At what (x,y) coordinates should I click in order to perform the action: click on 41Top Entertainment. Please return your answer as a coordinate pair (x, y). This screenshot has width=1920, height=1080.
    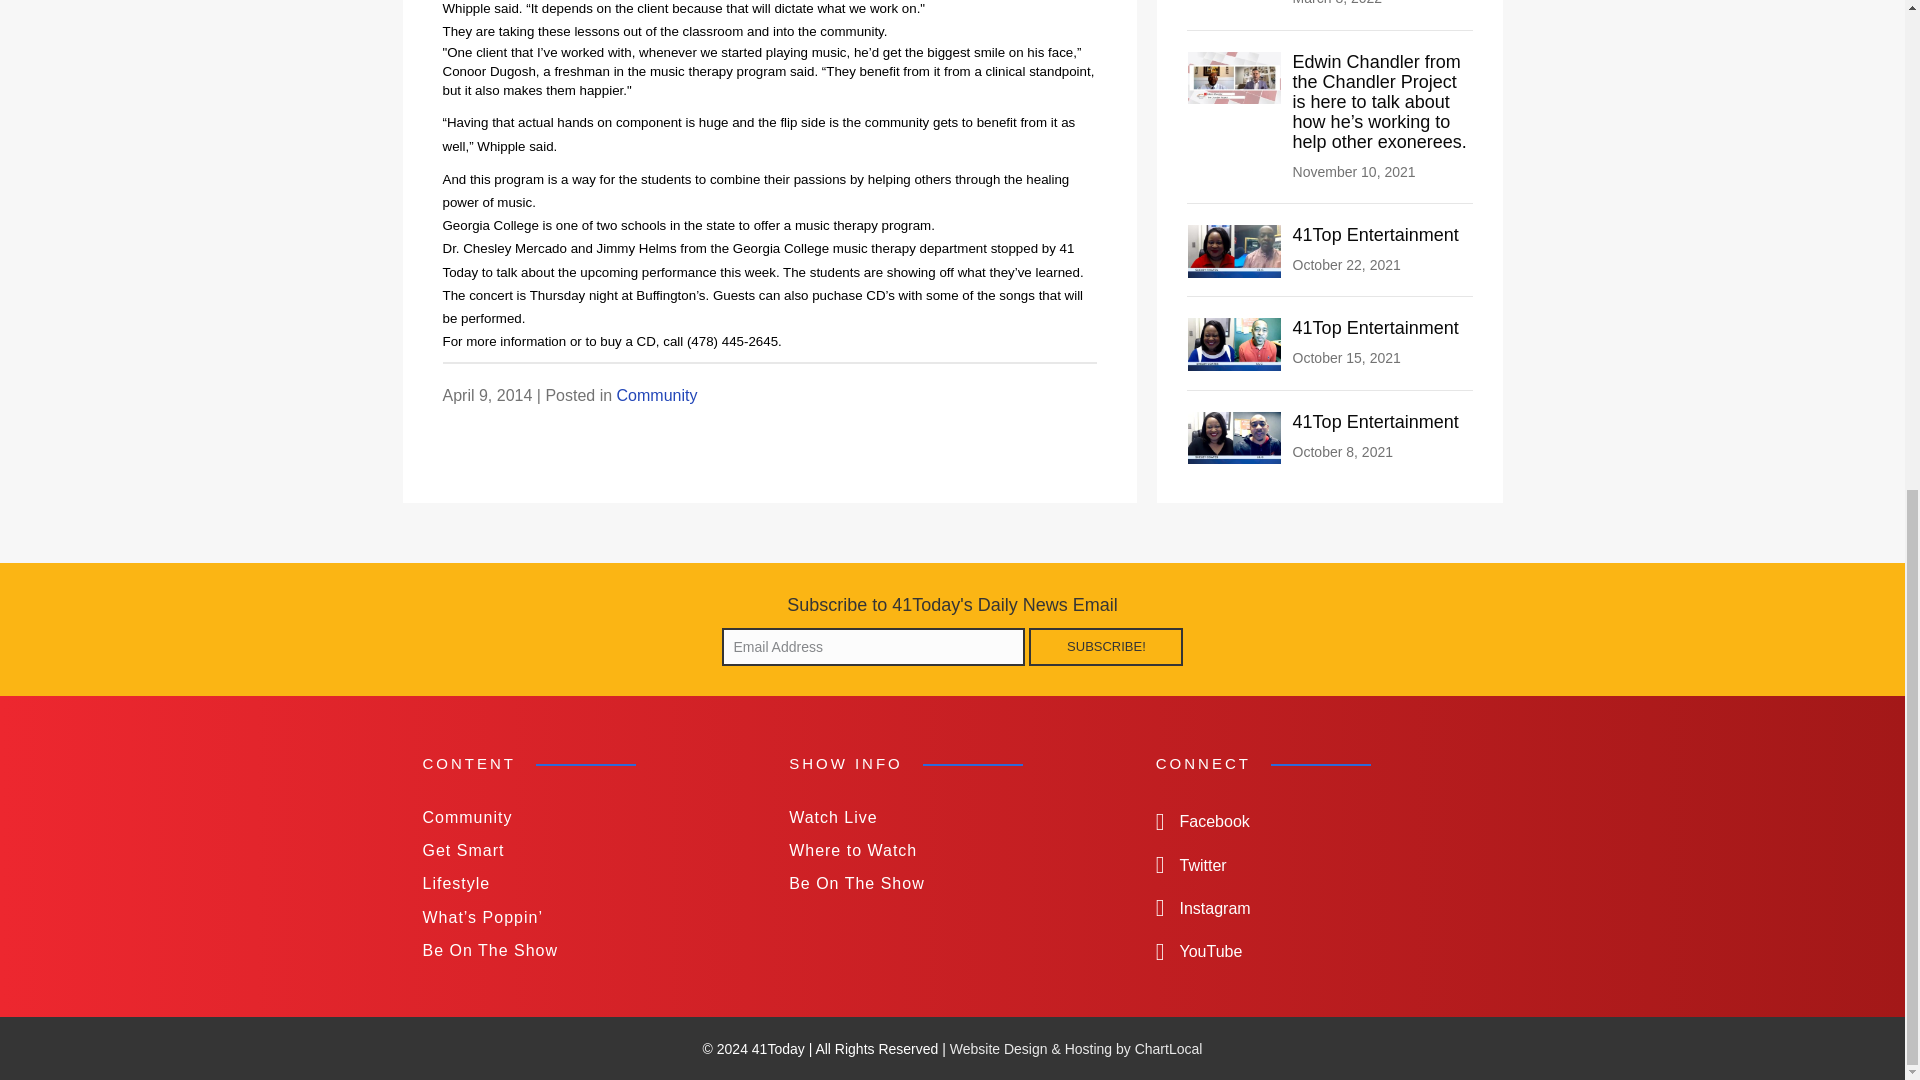
    Looking at the image, I should click on (1235, 250).